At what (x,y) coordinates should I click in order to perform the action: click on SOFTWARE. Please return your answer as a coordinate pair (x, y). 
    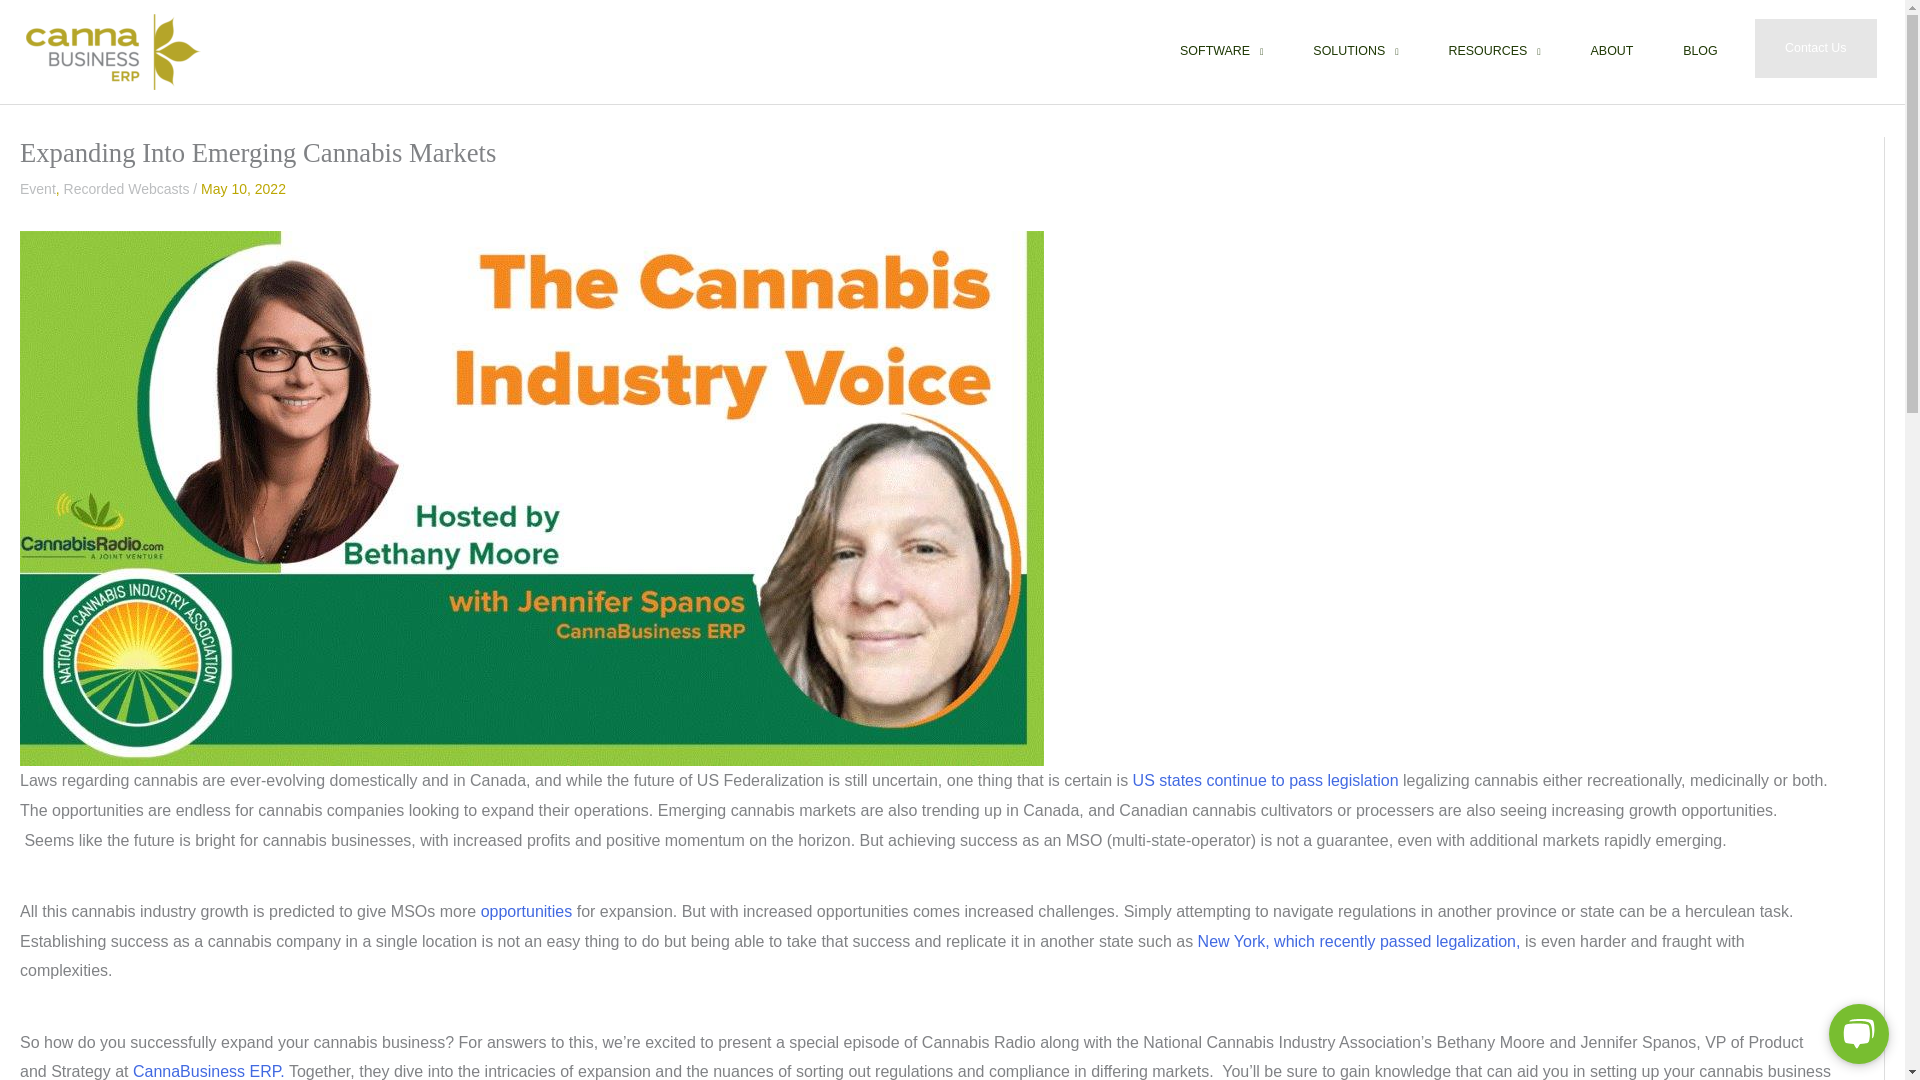
    Looking at the image, I should click on (1222, 52).